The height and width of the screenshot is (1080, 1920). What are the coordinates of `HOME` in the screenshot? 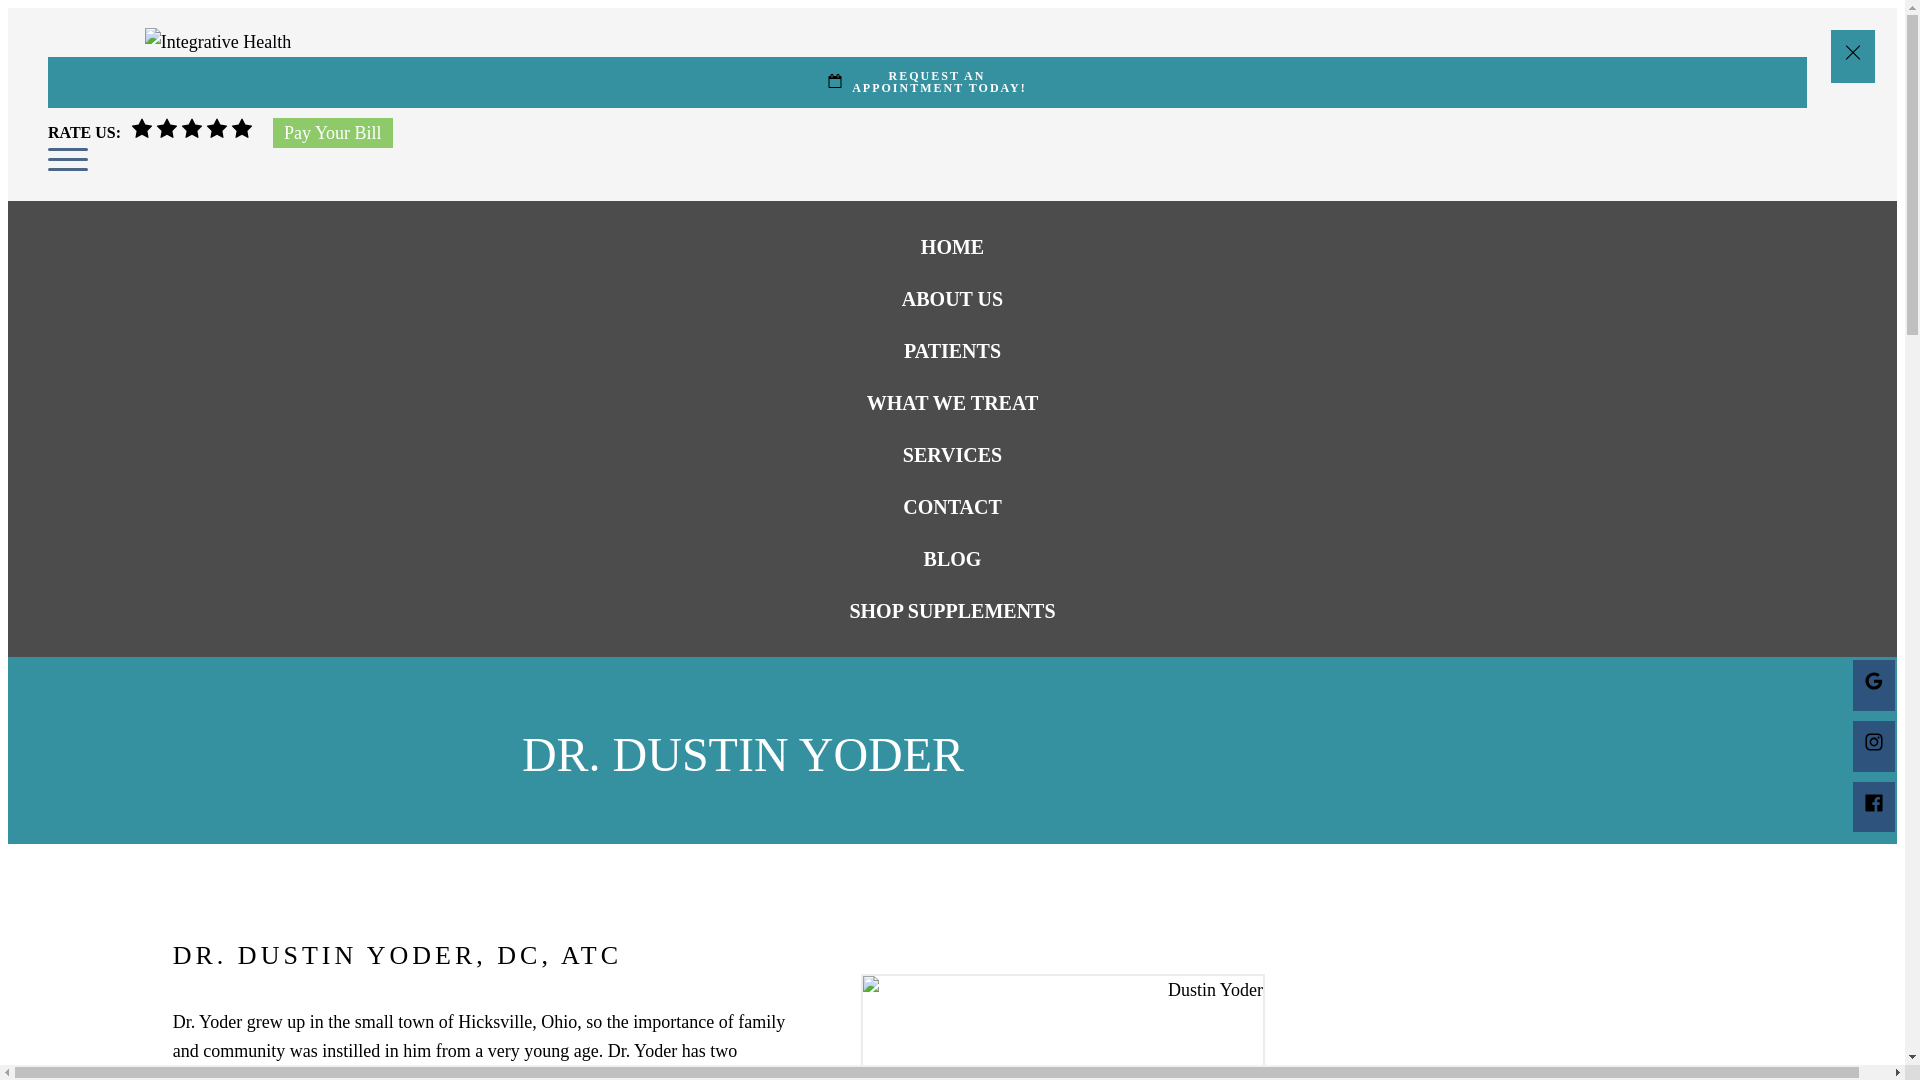 It's located at (952, 247).